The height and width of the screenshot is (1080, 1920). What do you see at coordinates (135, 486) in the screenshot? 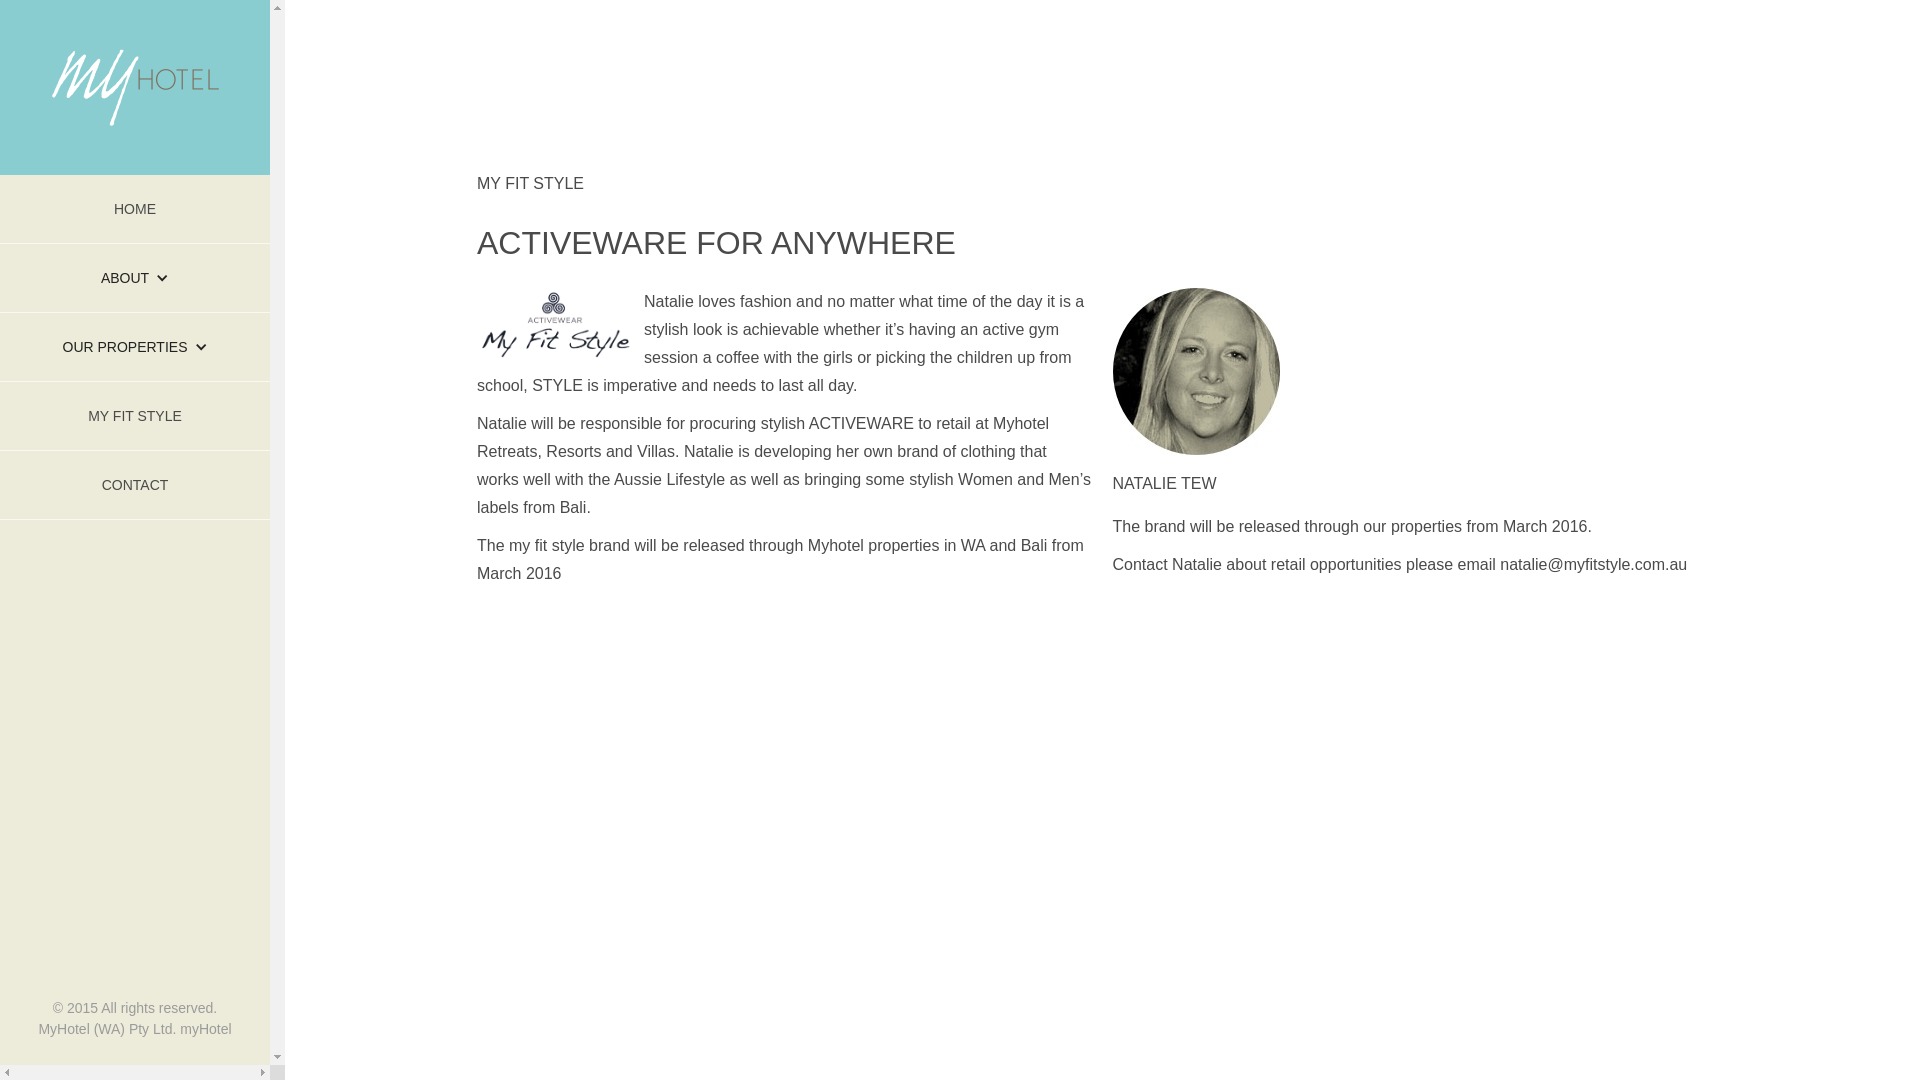
I see `CONTACT` at bounding box center [135, 486].